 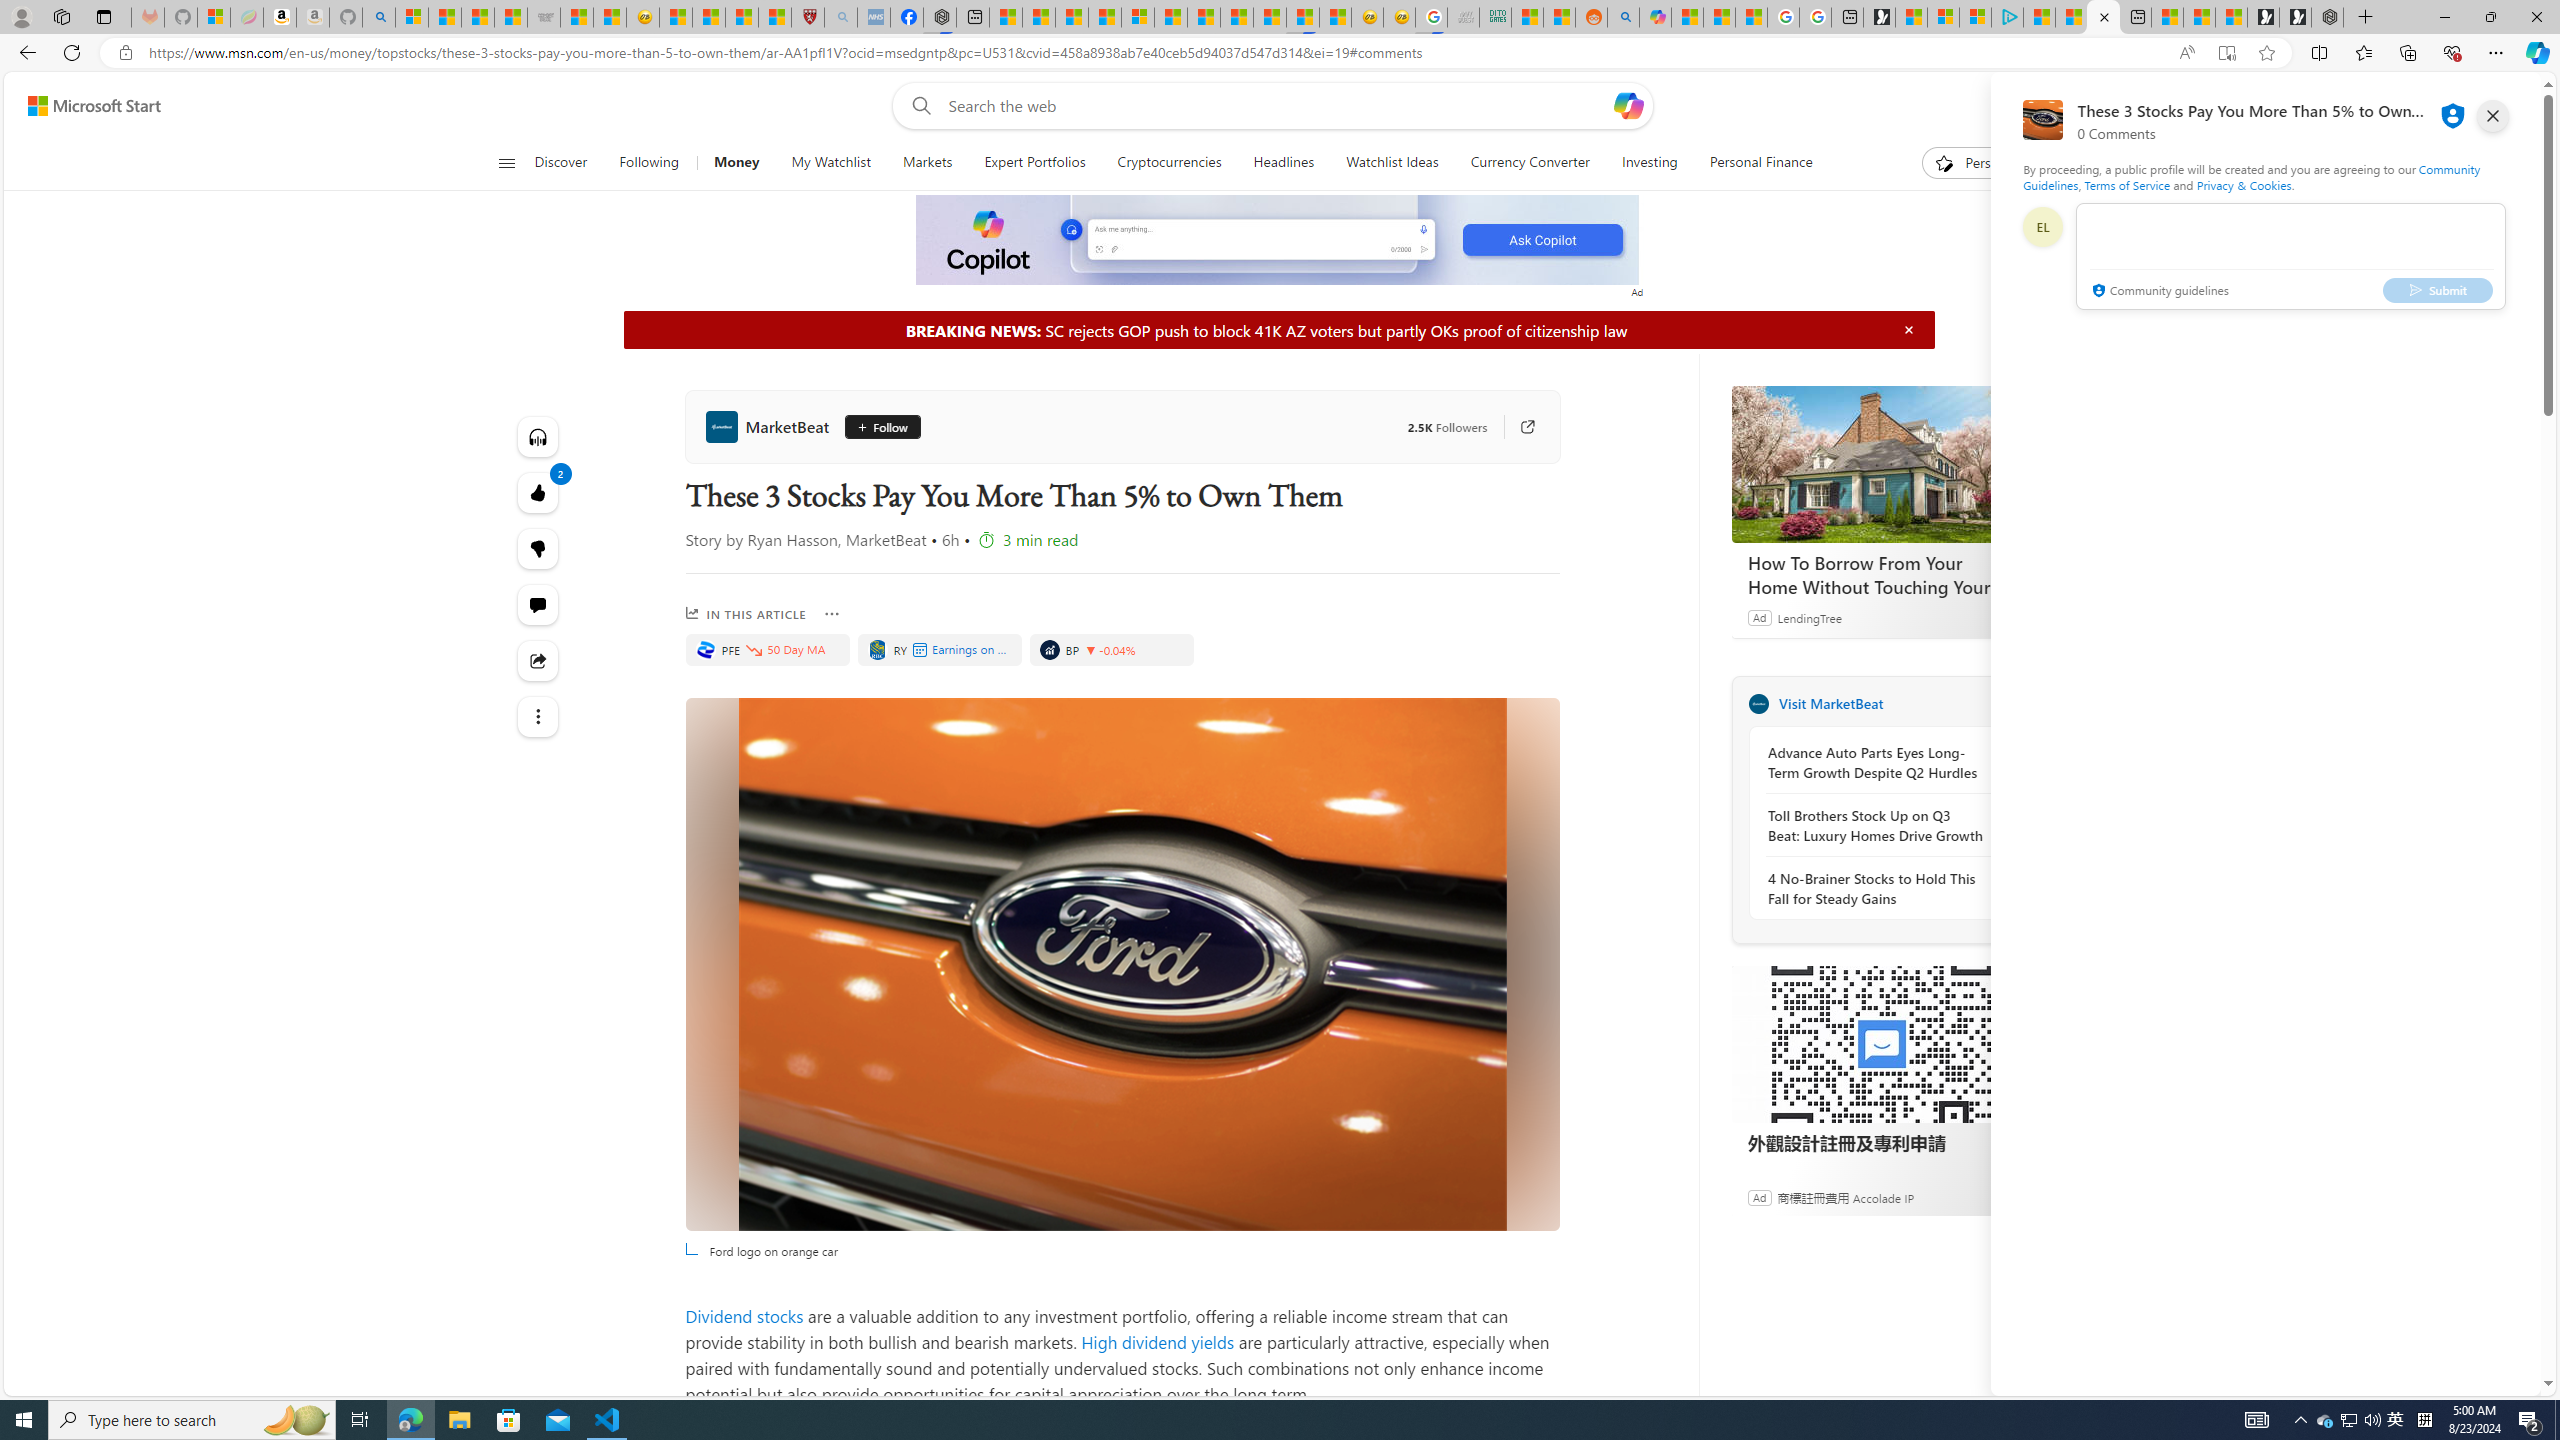 I want to click on Investing, so click(x=1650, y=163).